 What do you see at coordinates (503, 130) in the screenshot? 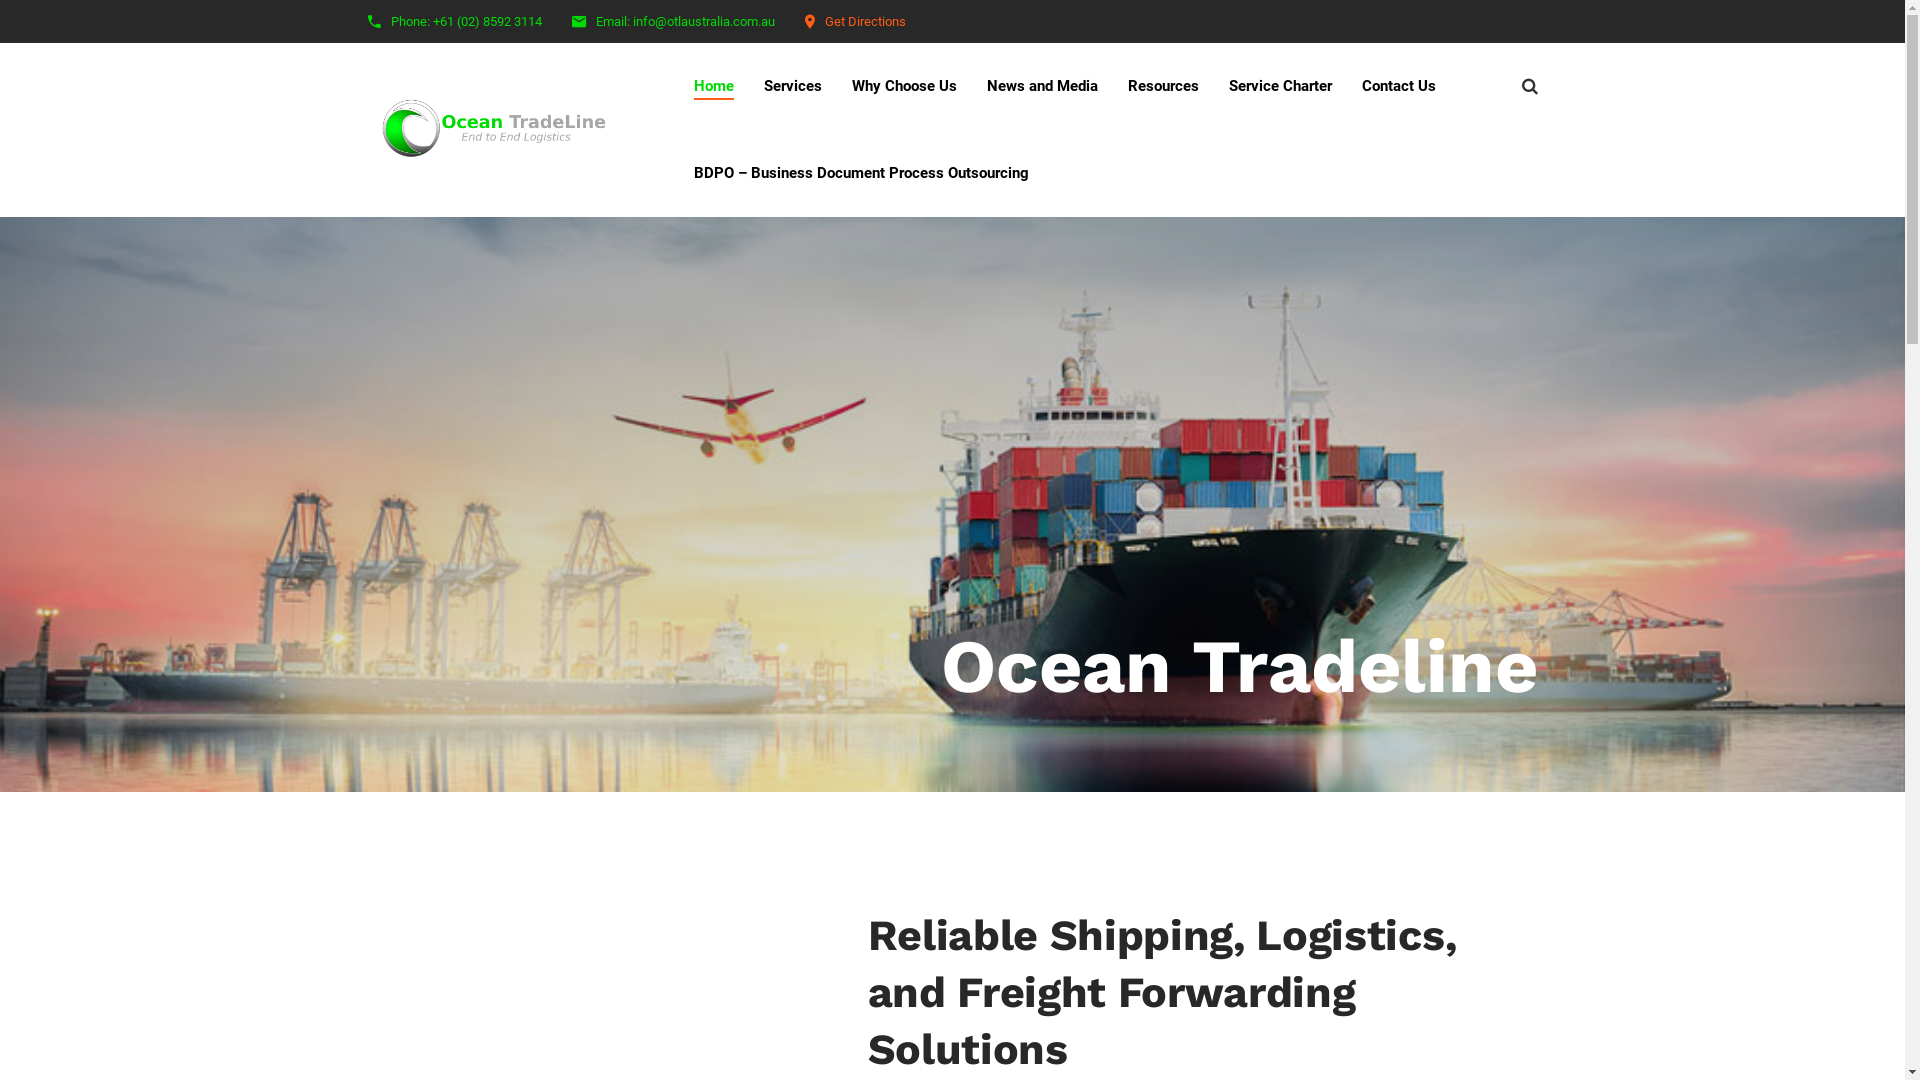
I see `Logistics | Shipping | Freight Forwarding - Australia` at bounding box center [503, 130].